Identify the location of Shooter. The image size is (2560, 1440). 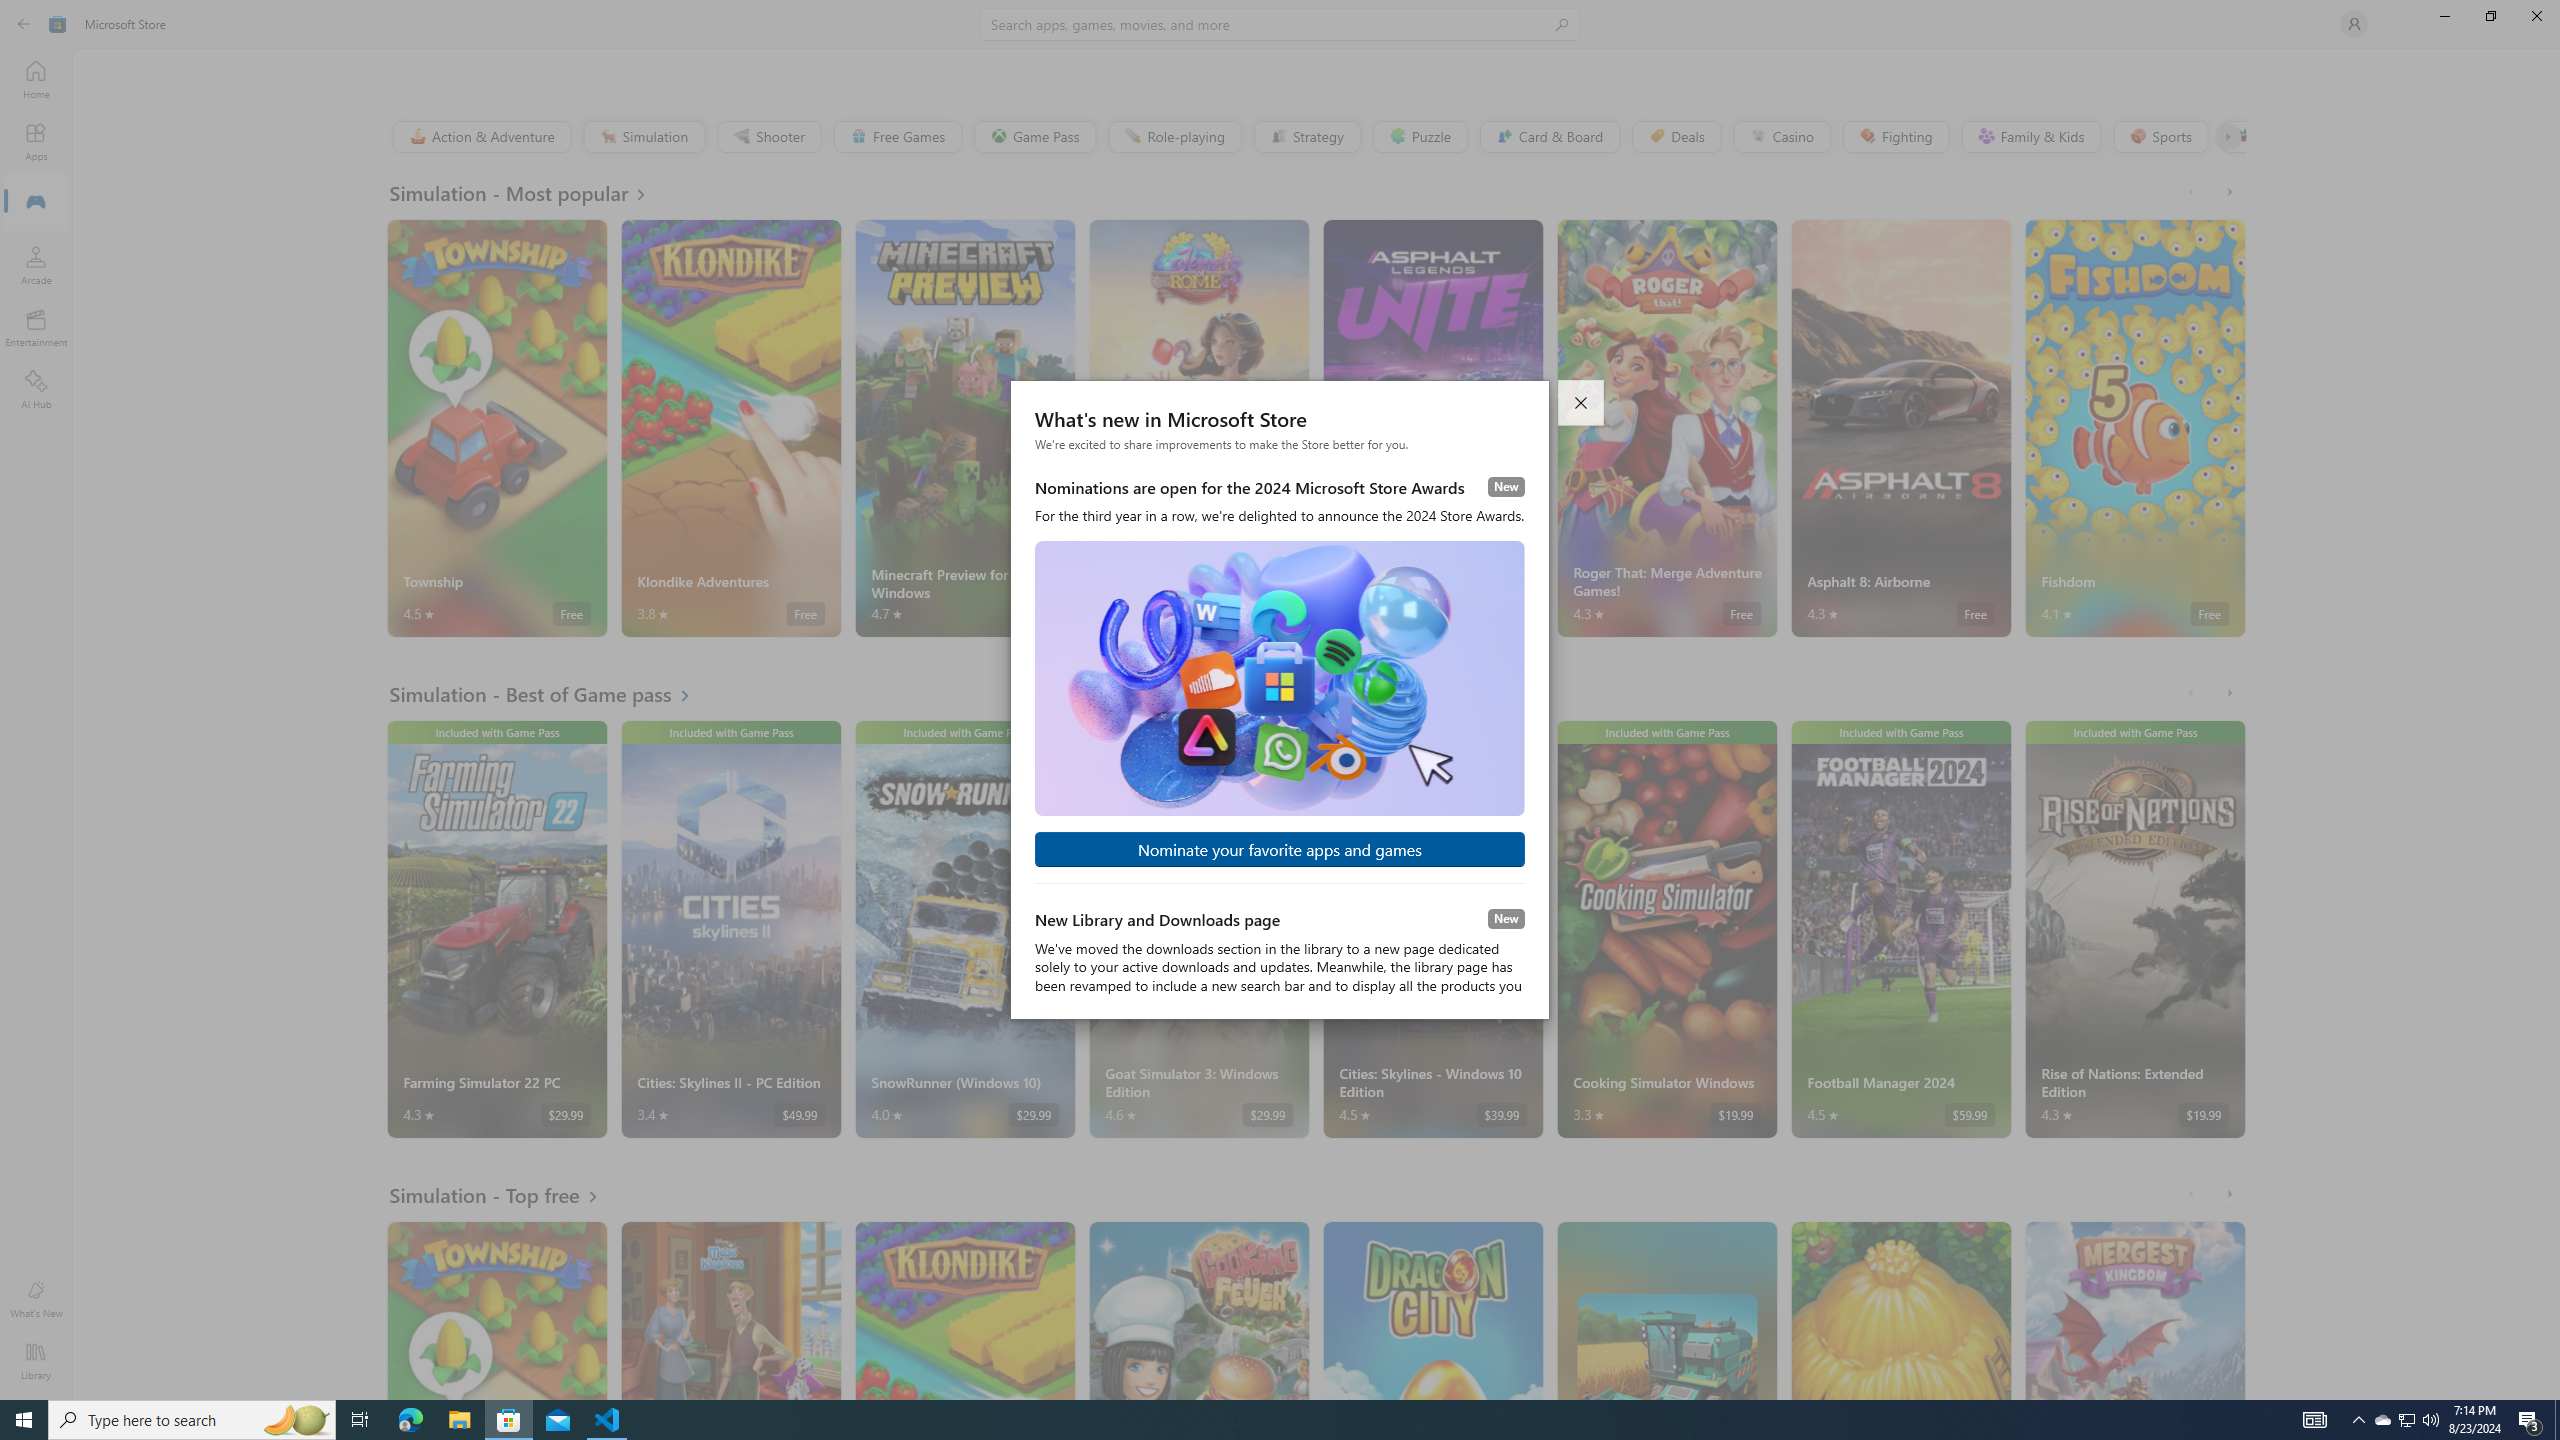
(768, 136).